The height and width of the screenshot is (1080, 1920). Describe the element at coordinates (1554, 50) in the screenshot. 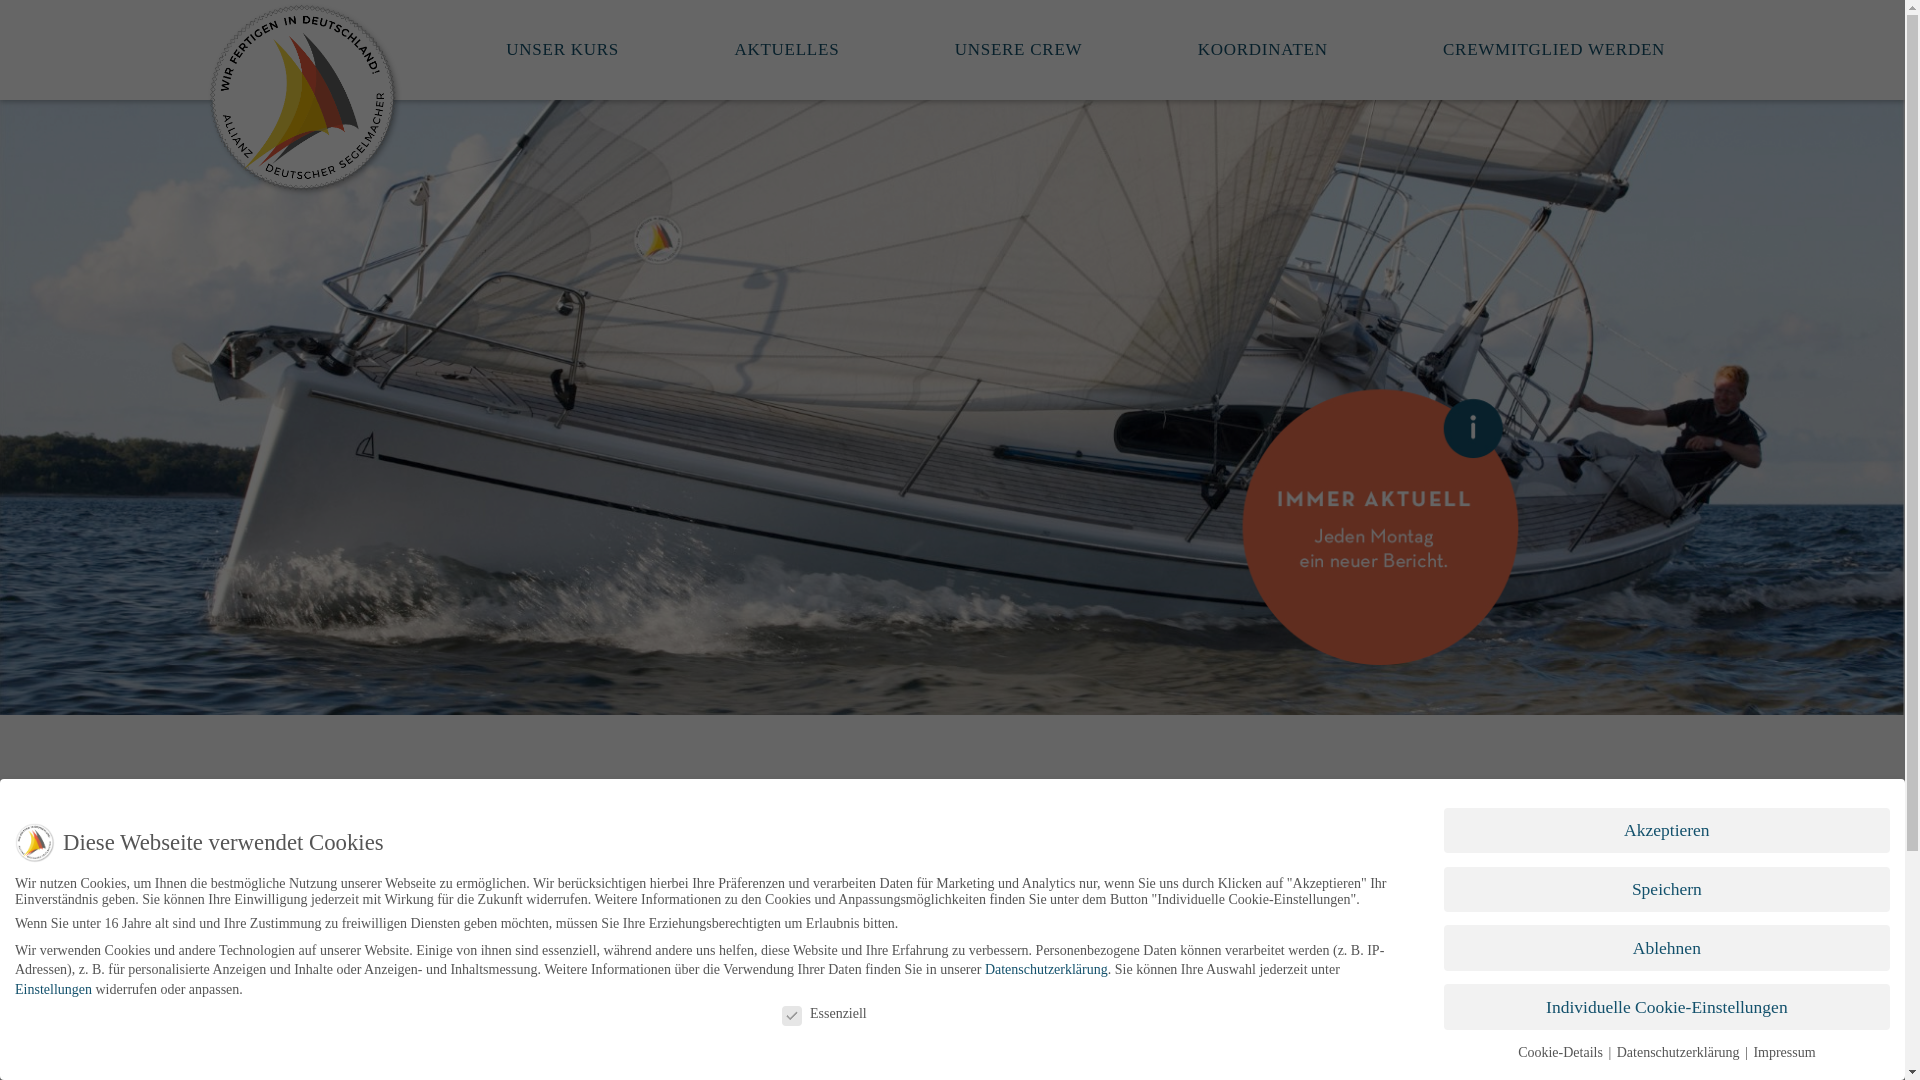

I see `CREWMITGLIED WERDEN` at that location.